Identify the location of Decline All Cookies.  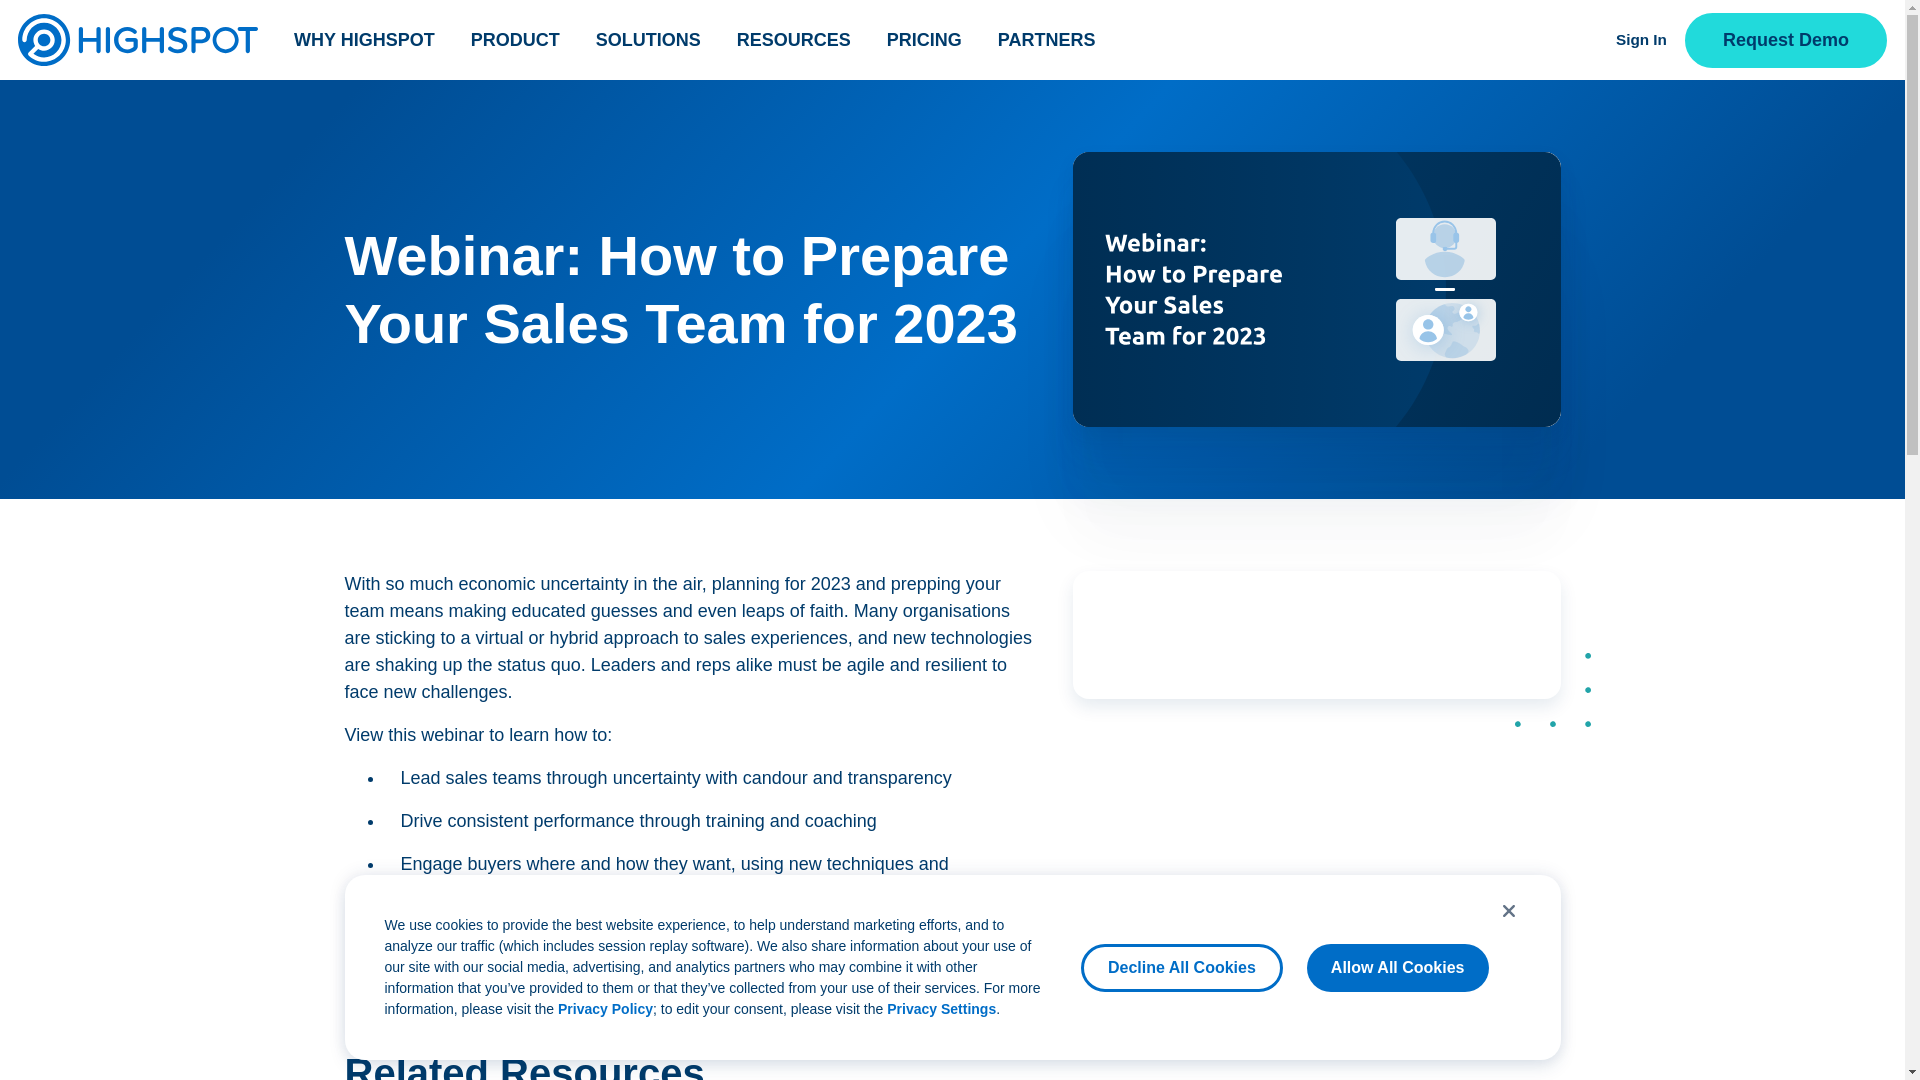
(1181, 968).